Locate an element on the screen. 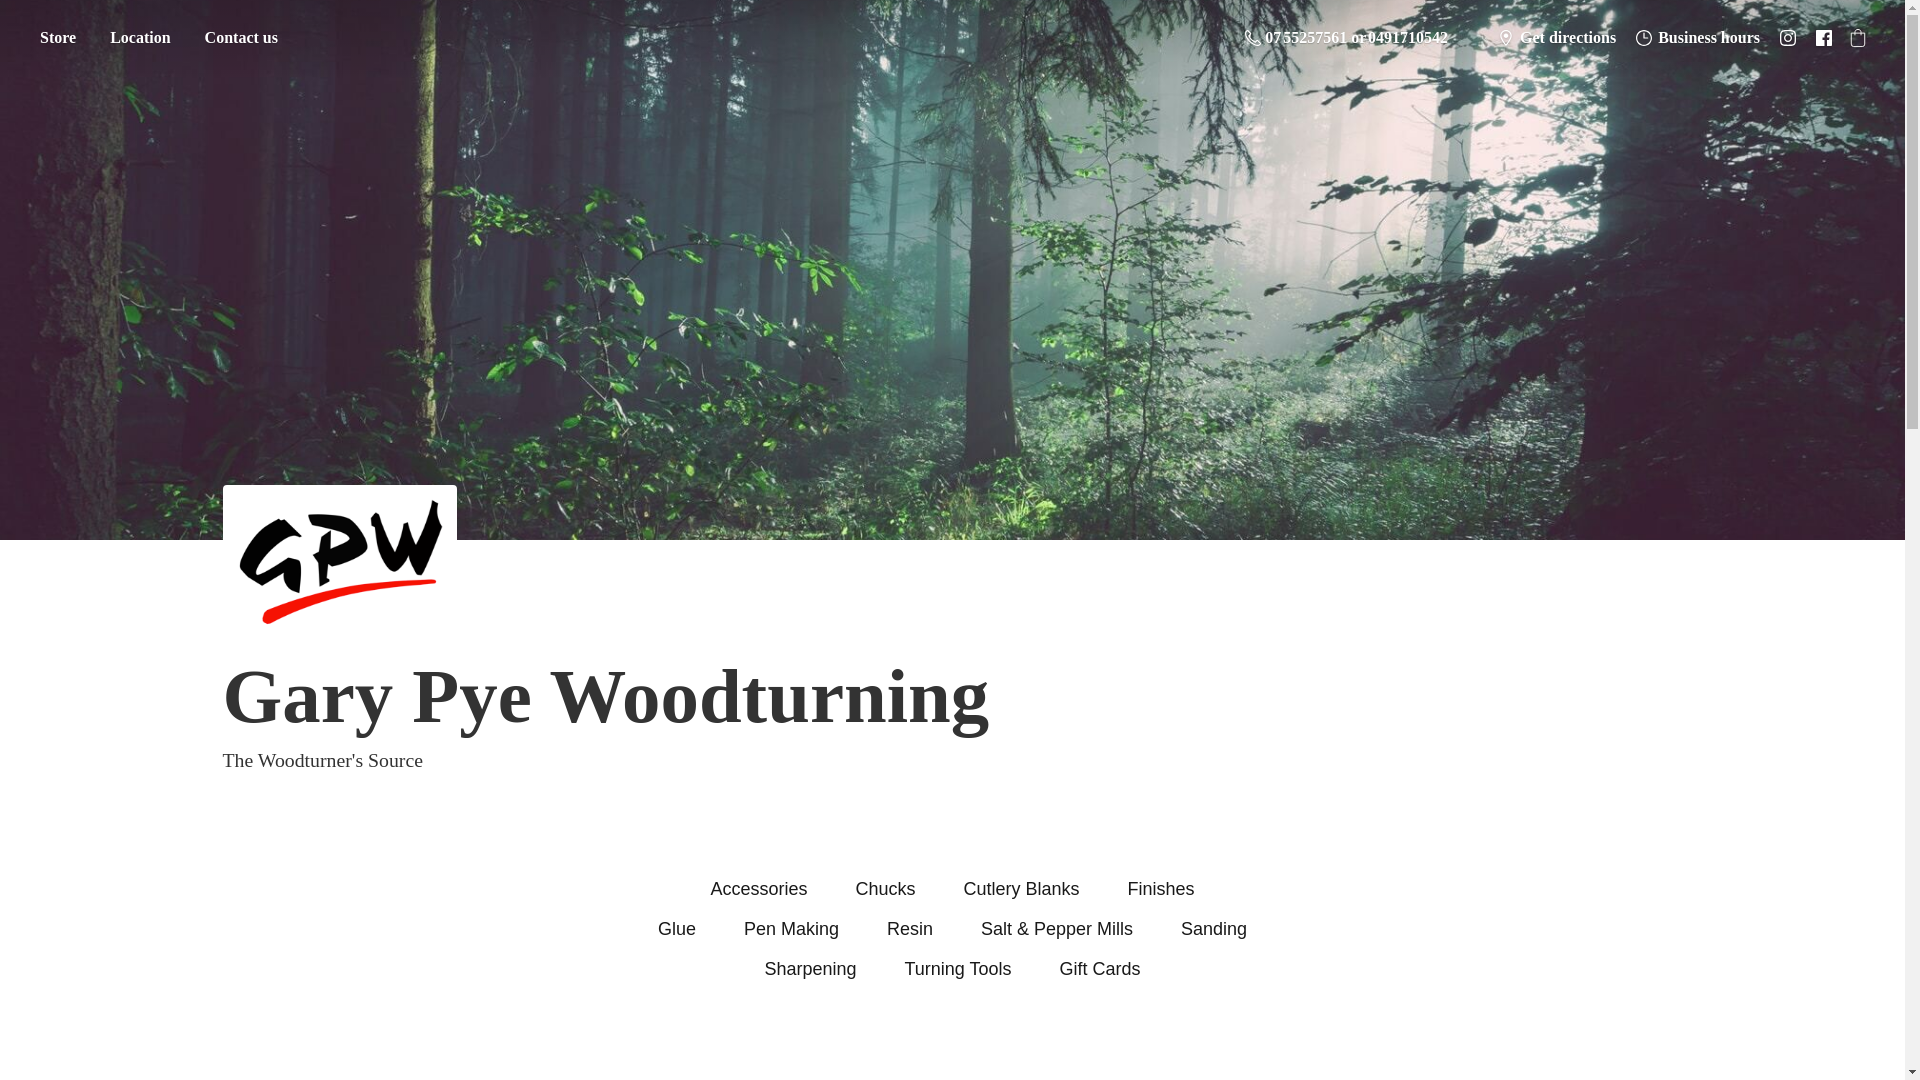 The image size is (1920, 1080). Turning Tools is located at coordinates (958, 968).